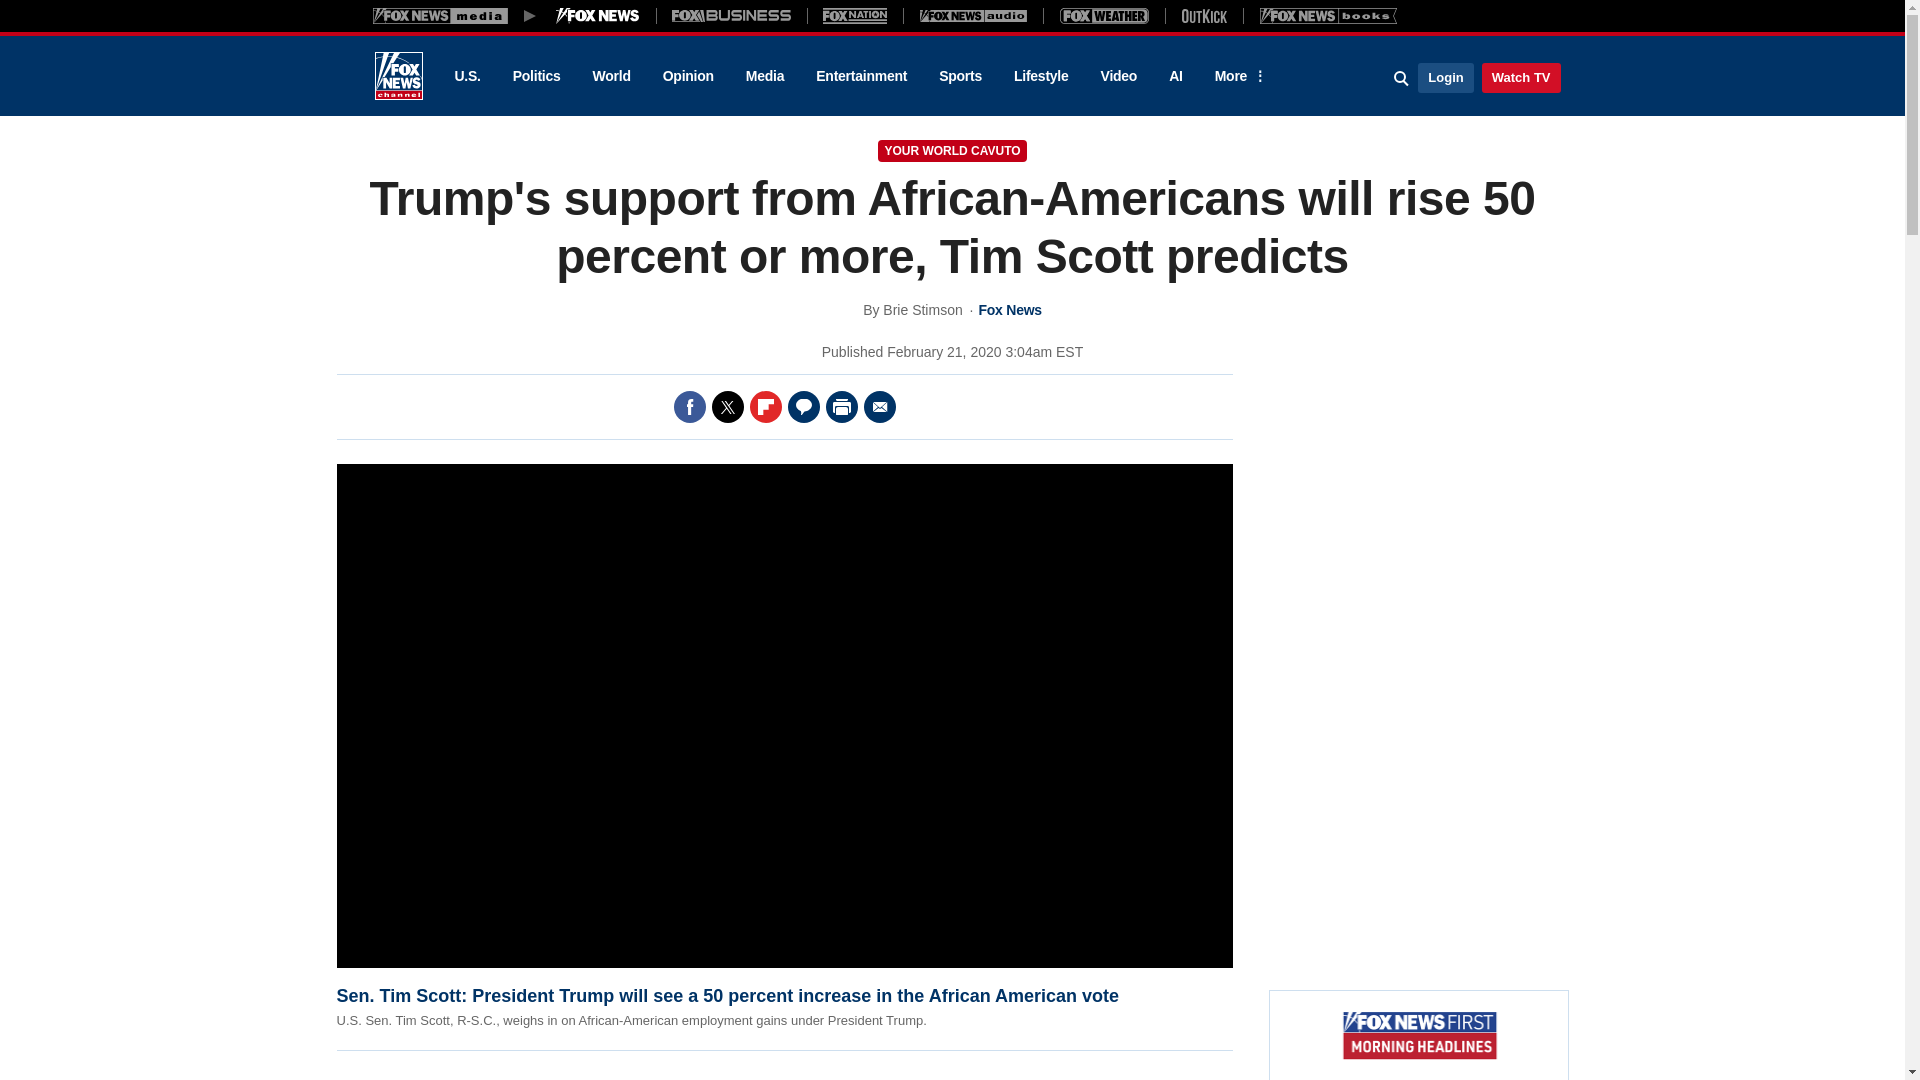  I want to click on Books, so click(1328, 15).